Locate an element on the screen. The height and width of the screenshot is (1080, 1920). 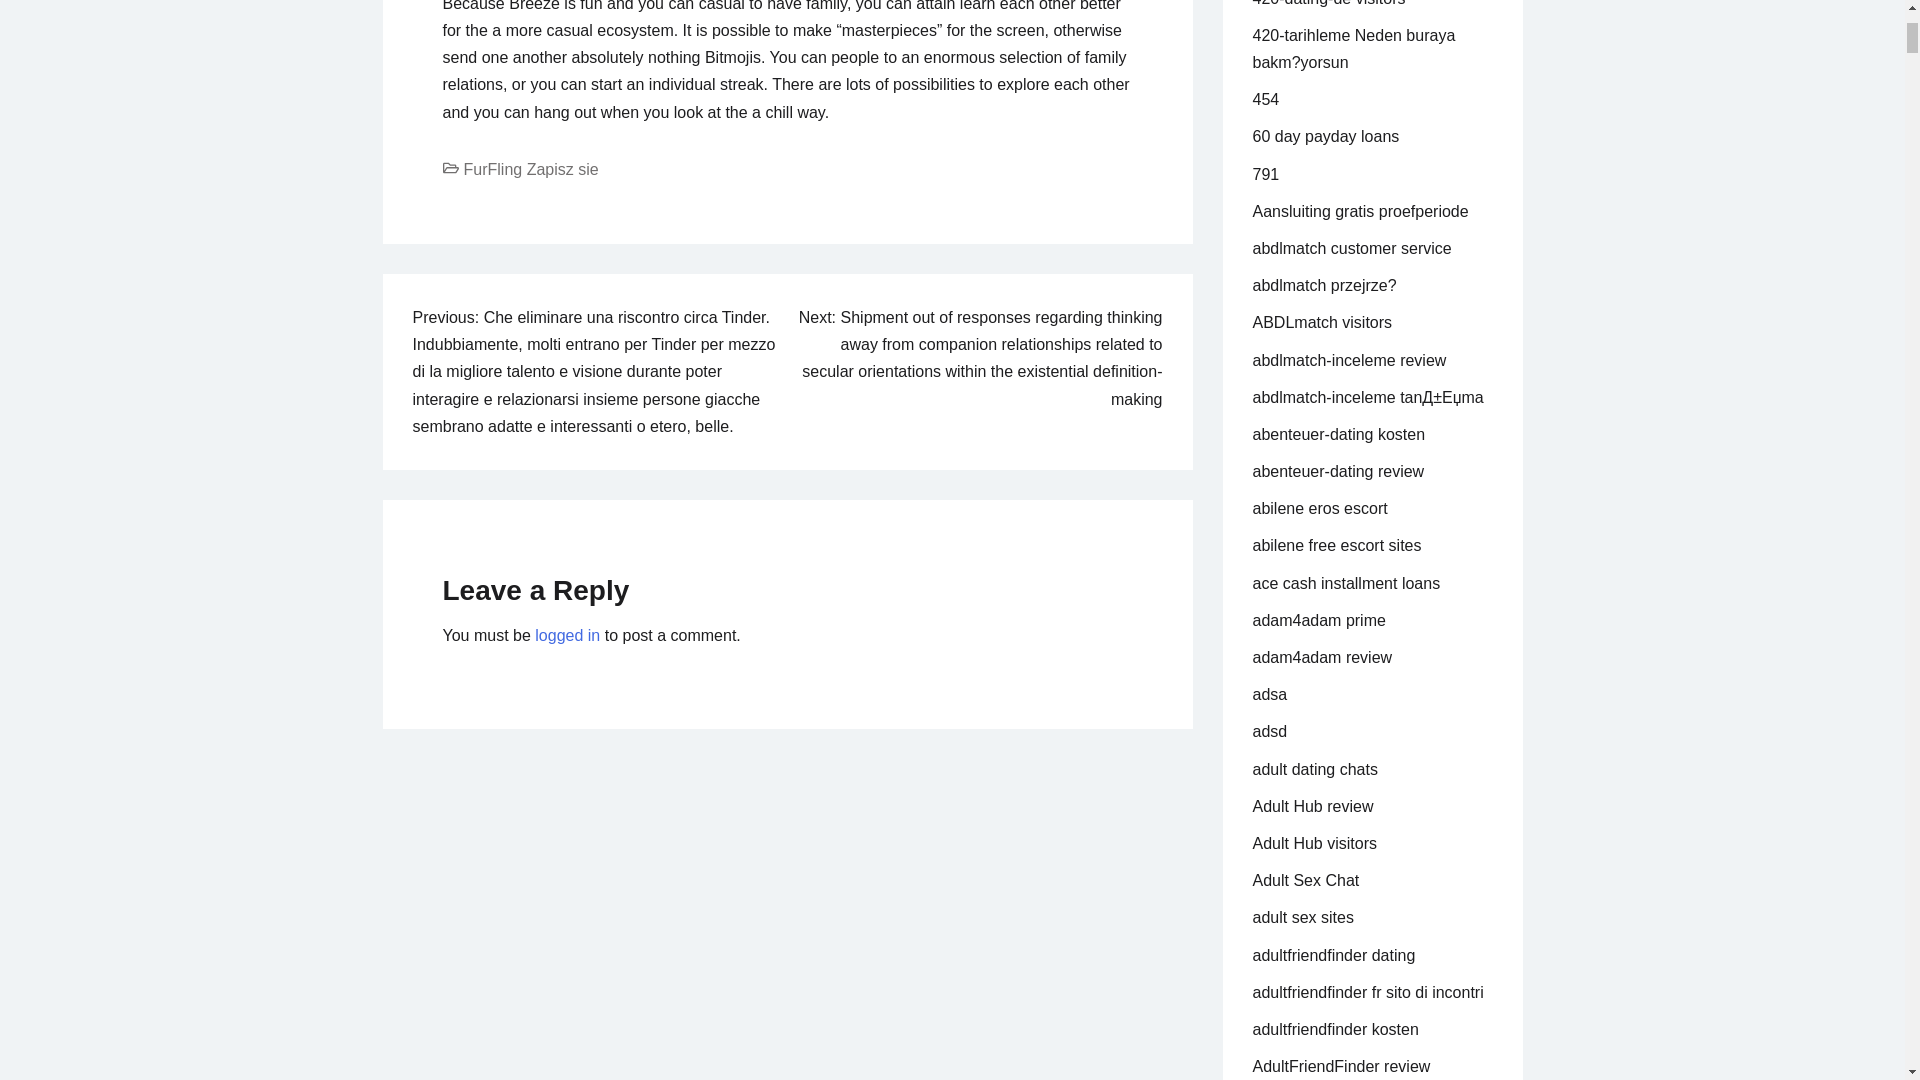
logged in is located at coordinates (567, 635).